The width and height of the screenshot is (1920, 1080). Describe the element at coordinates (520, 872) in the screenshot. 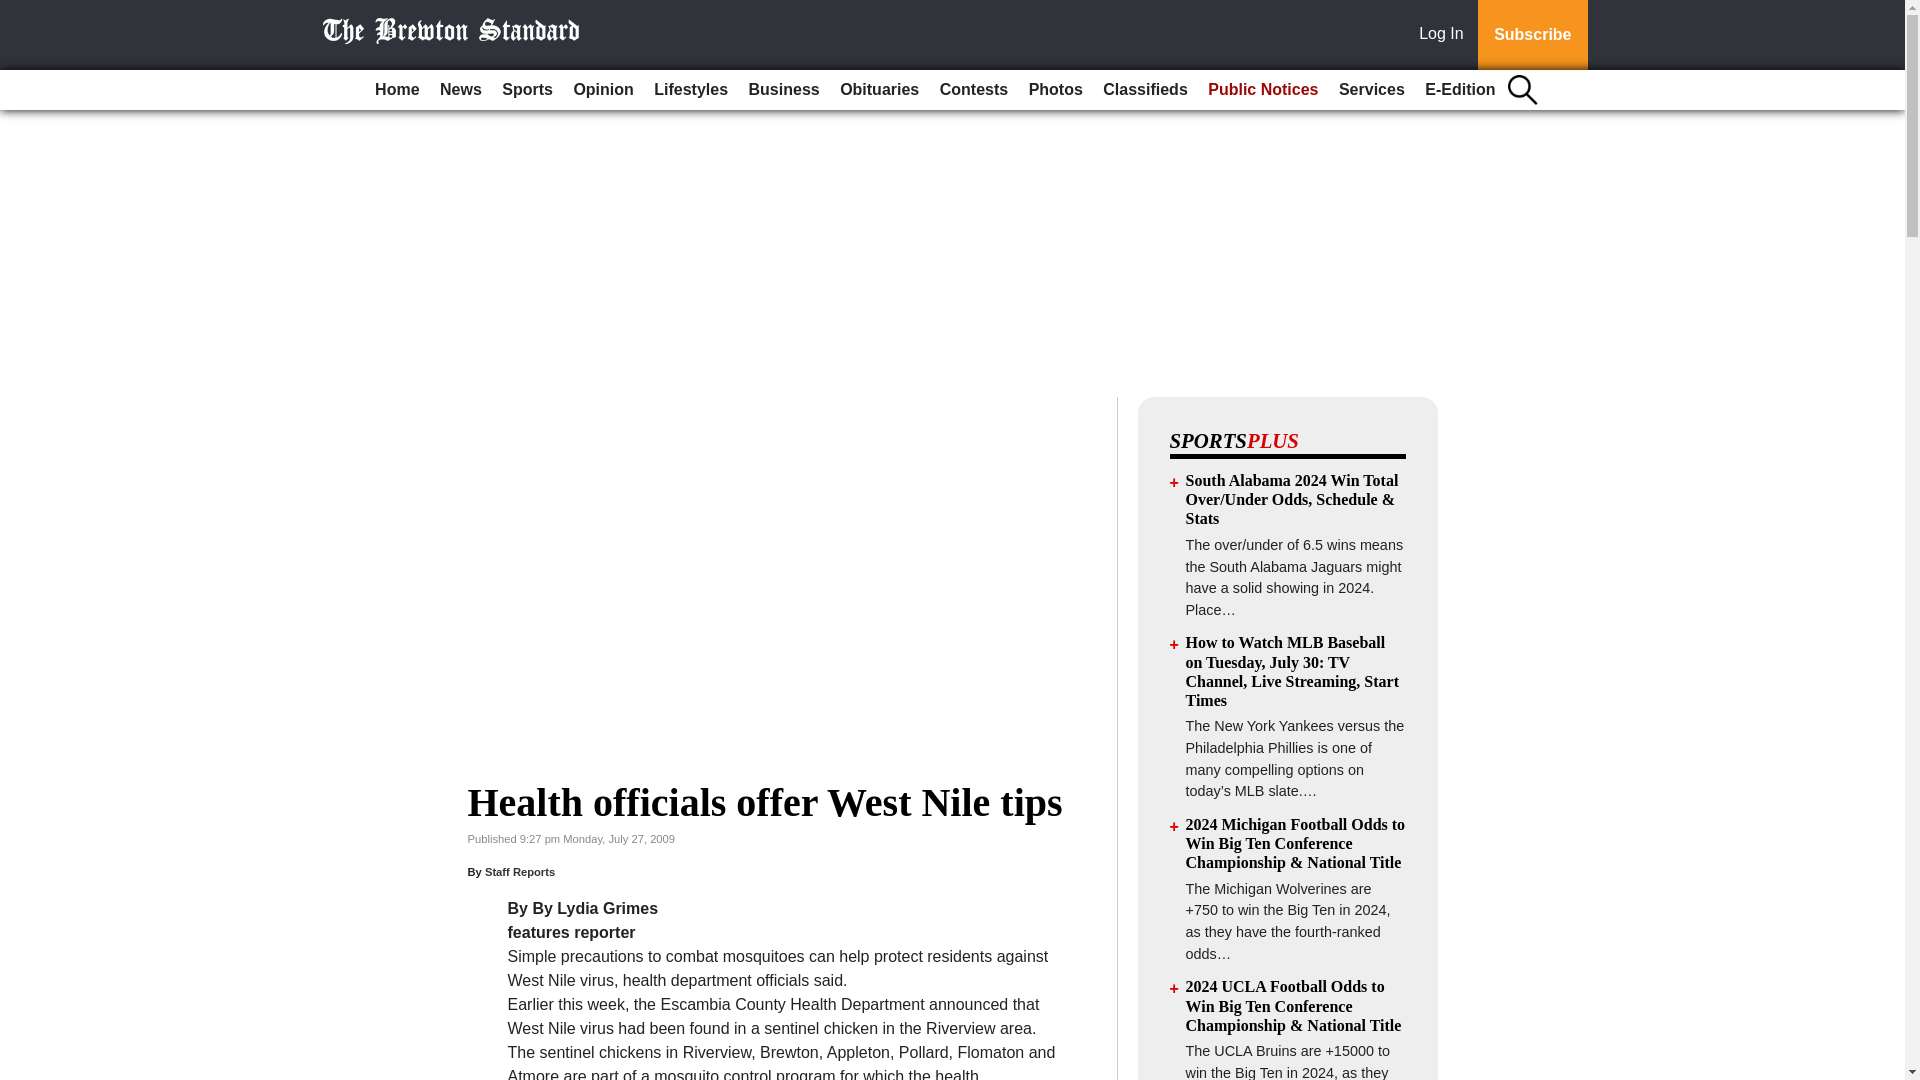

I see `Staff Reports` at that location.